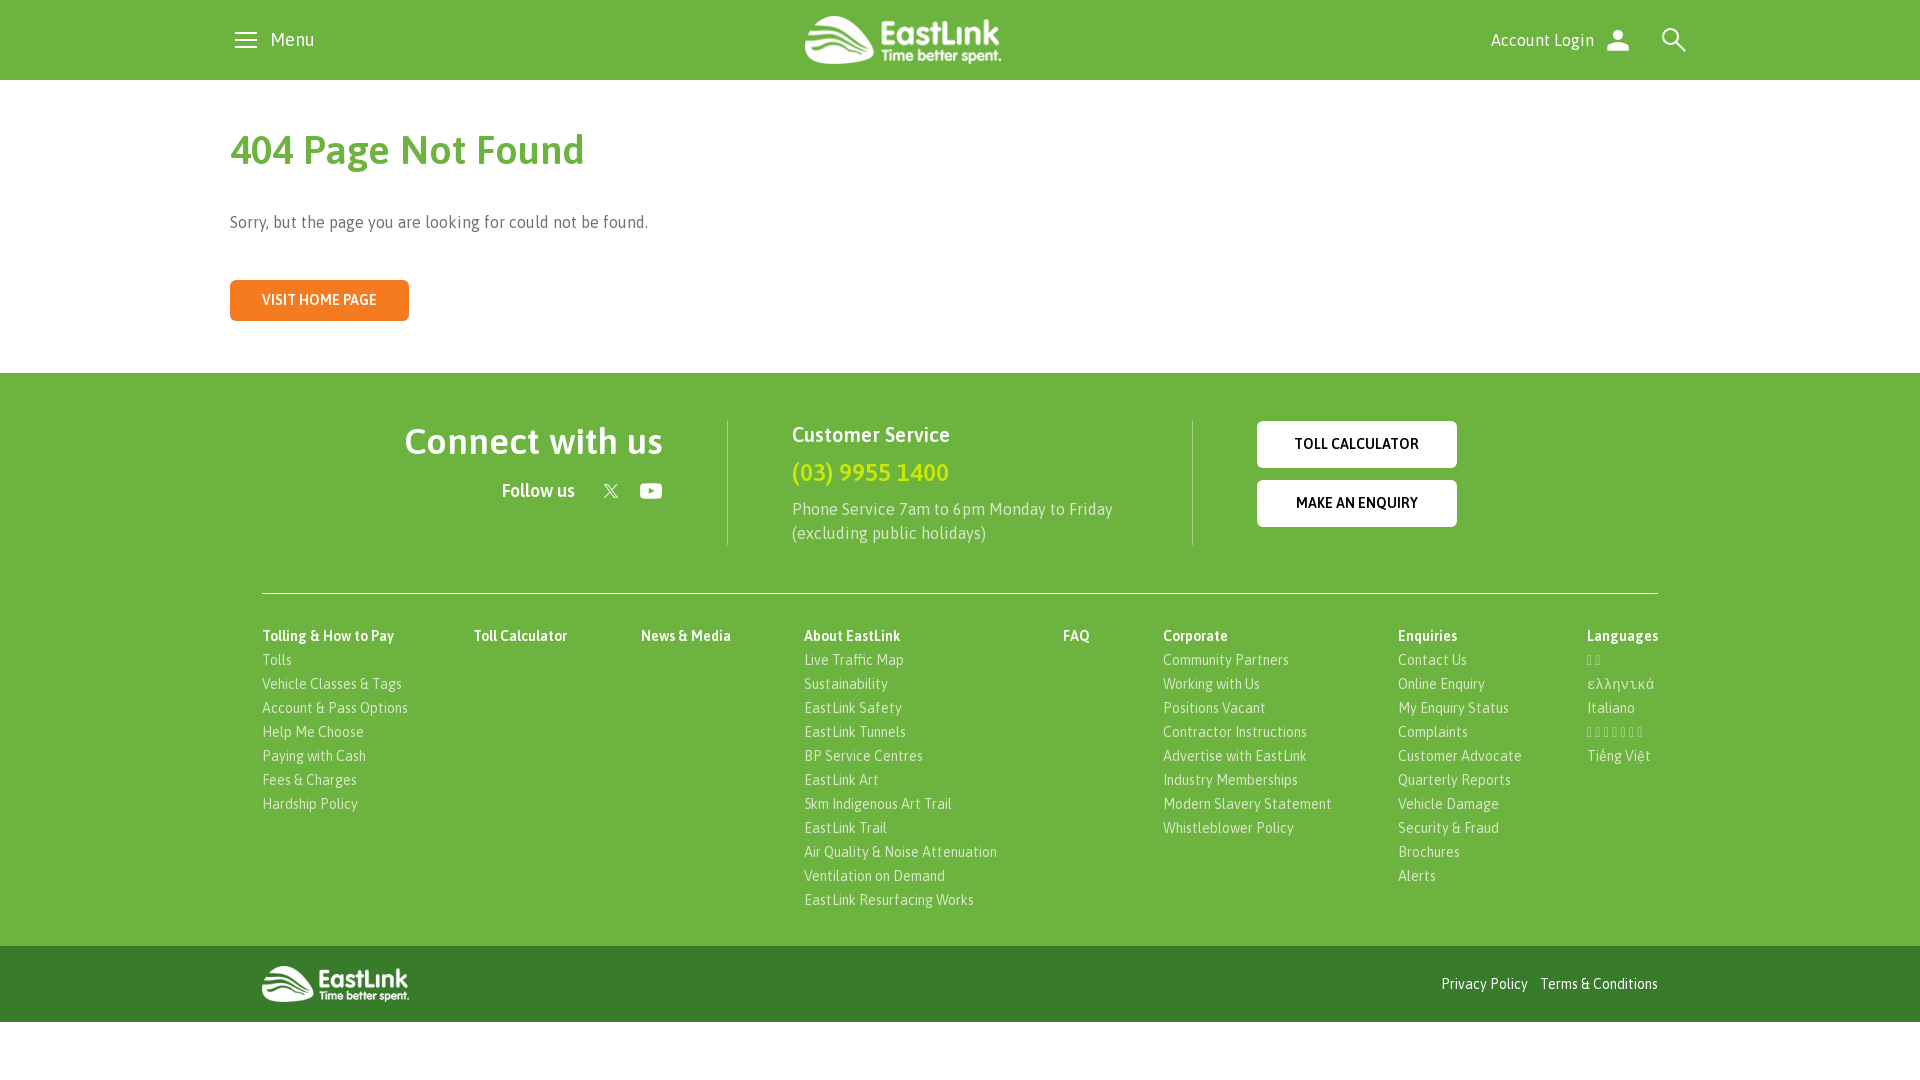 The width and height of the screenshot is (1920, 1080). Describe the element at coordinates (318, 804) in the screenshot. I see `Hardship Policy` at that location.